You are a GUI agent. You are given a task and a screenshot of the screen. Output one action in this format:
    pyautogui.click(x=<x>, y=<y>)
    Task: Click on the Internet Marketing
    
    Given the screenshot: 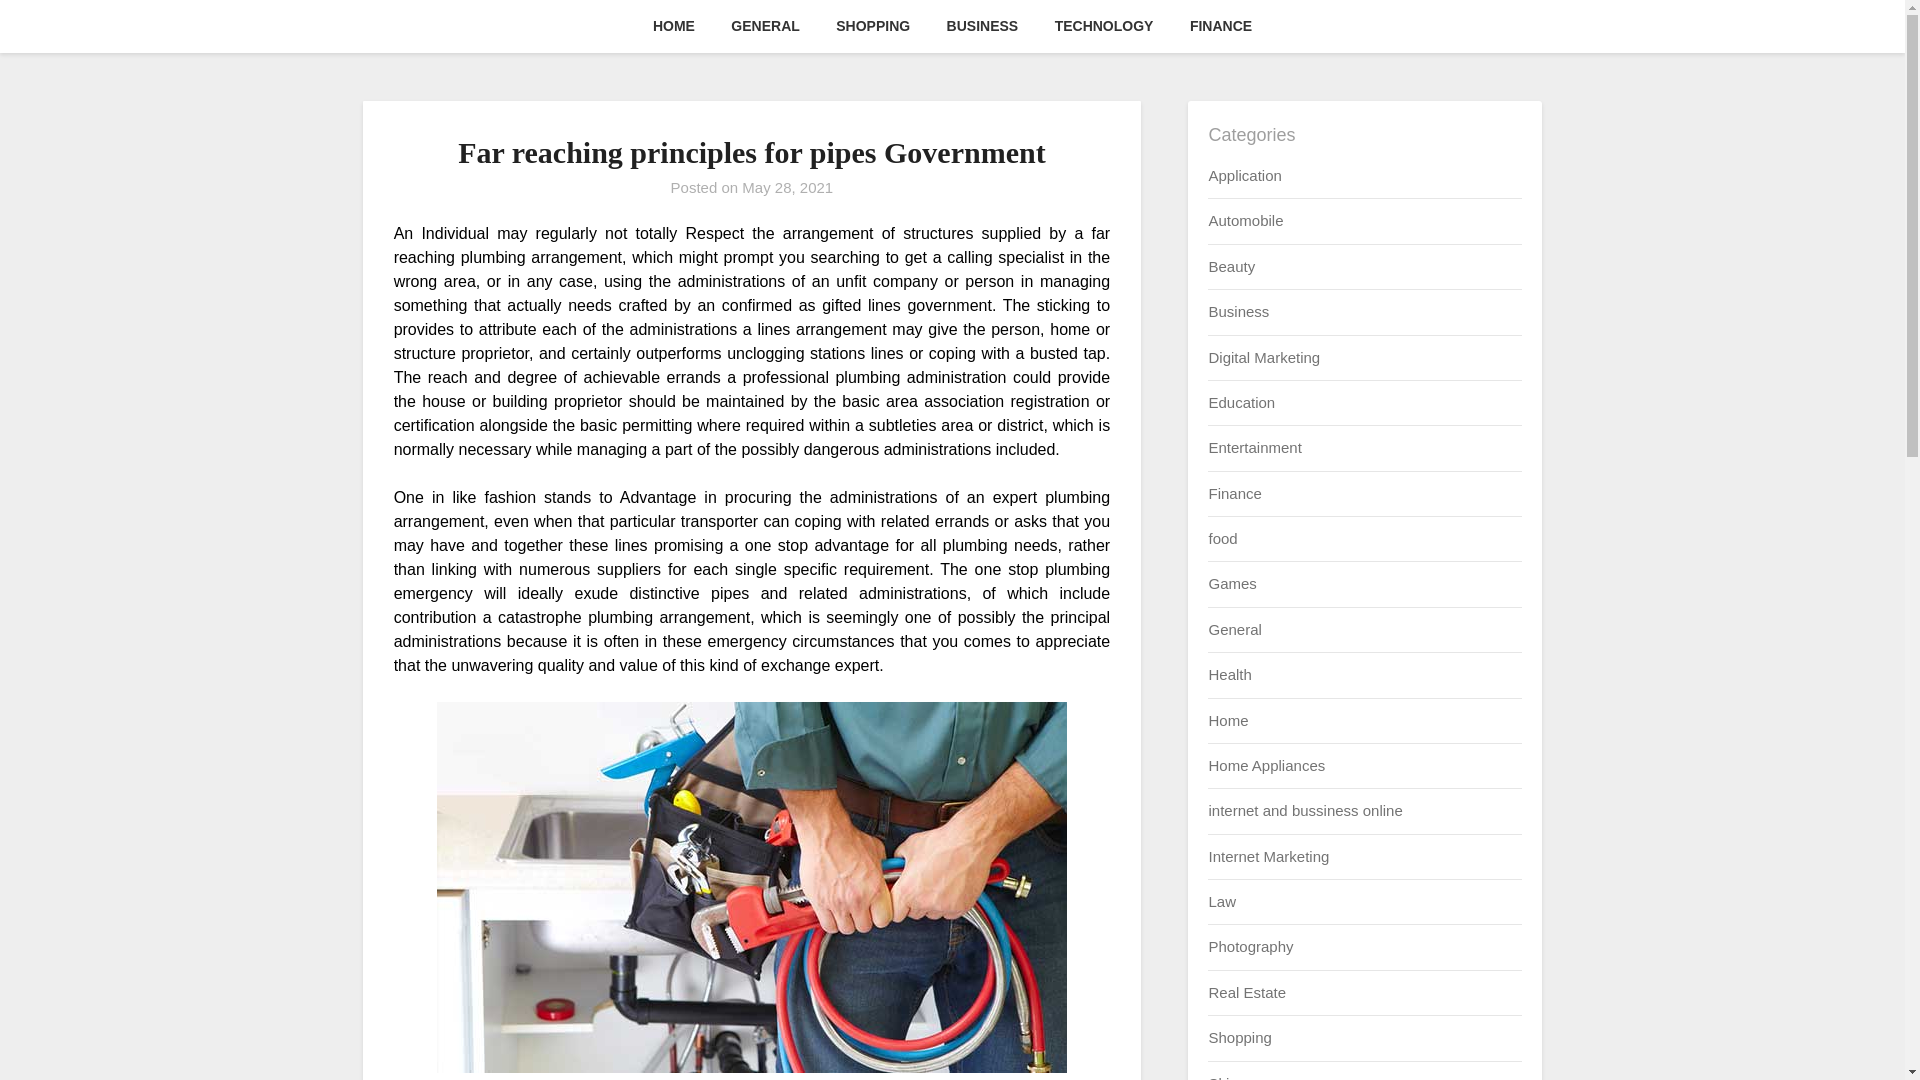 What is the action you would take?
    pyautogui.click(x=1268, y=856)
    